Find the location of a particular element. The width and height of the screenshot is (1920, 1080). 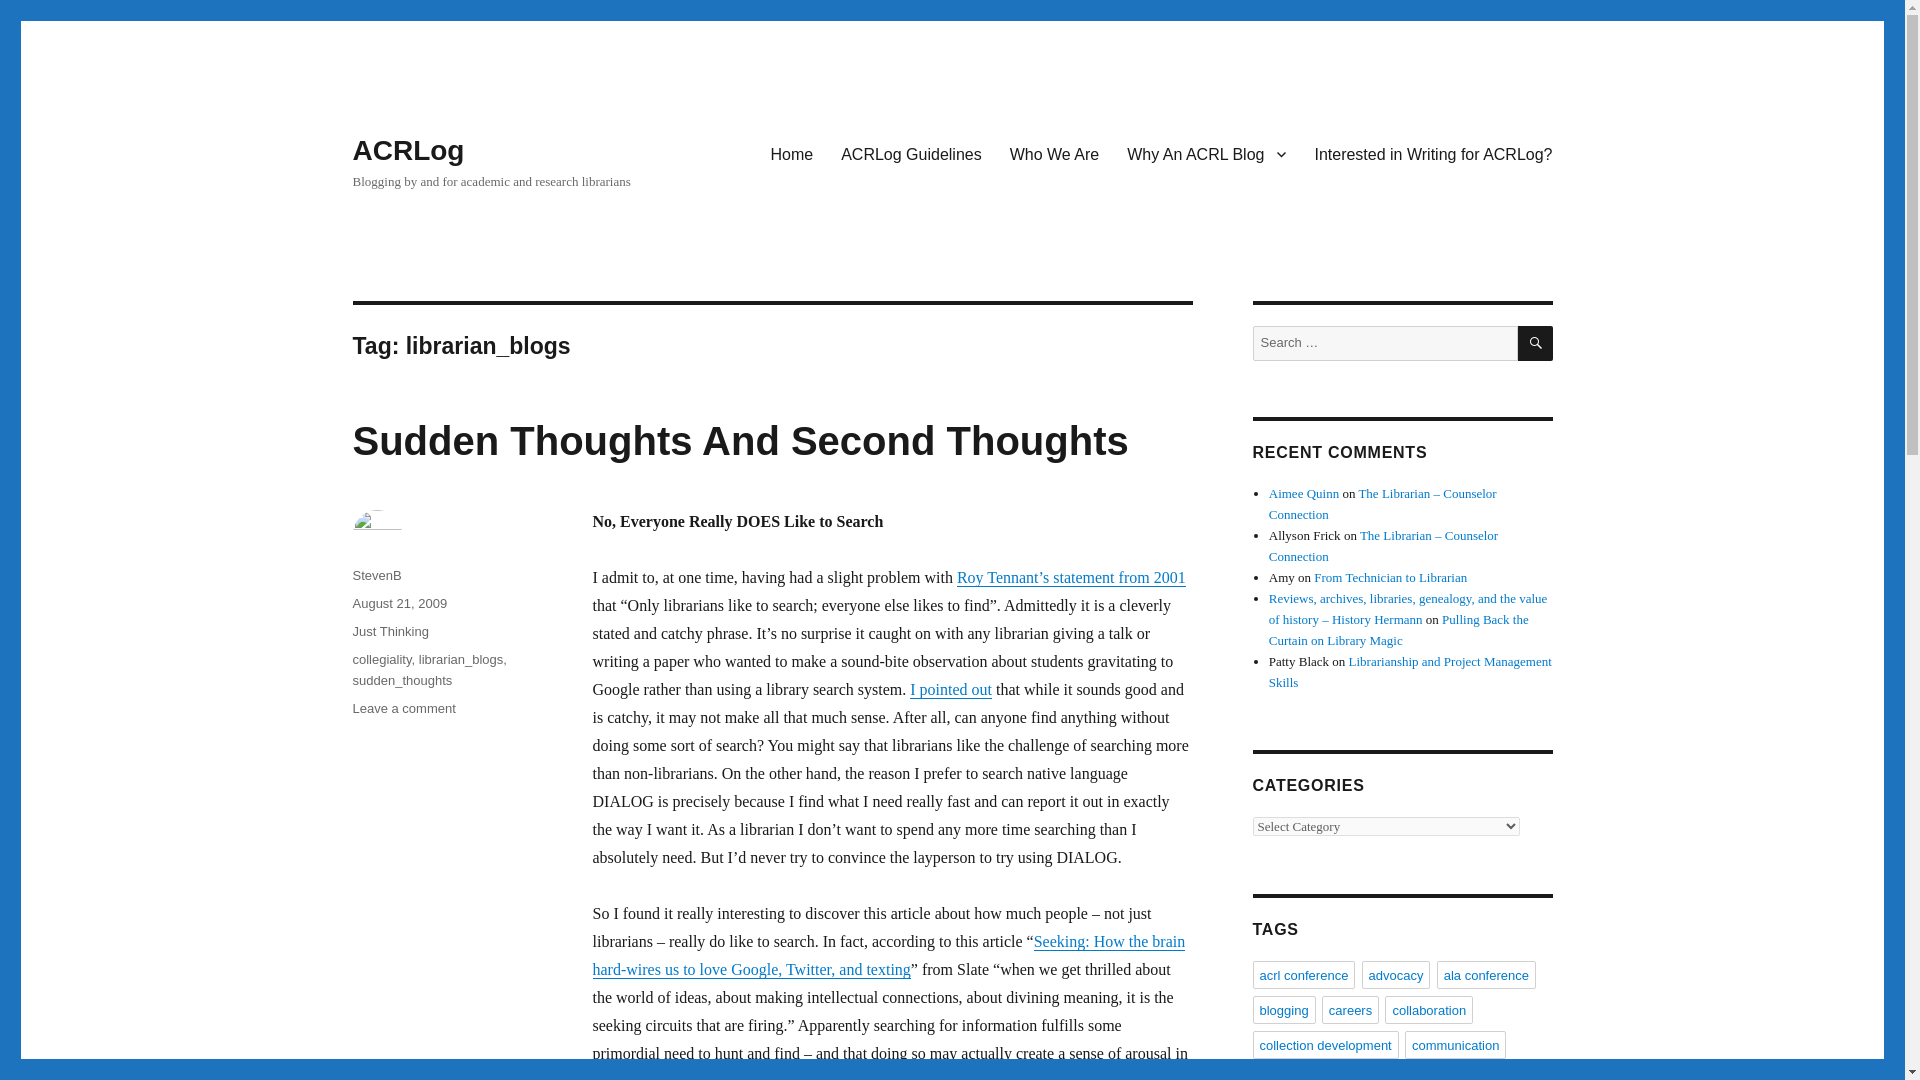

I pointed out is located at coordinates (951, 689).